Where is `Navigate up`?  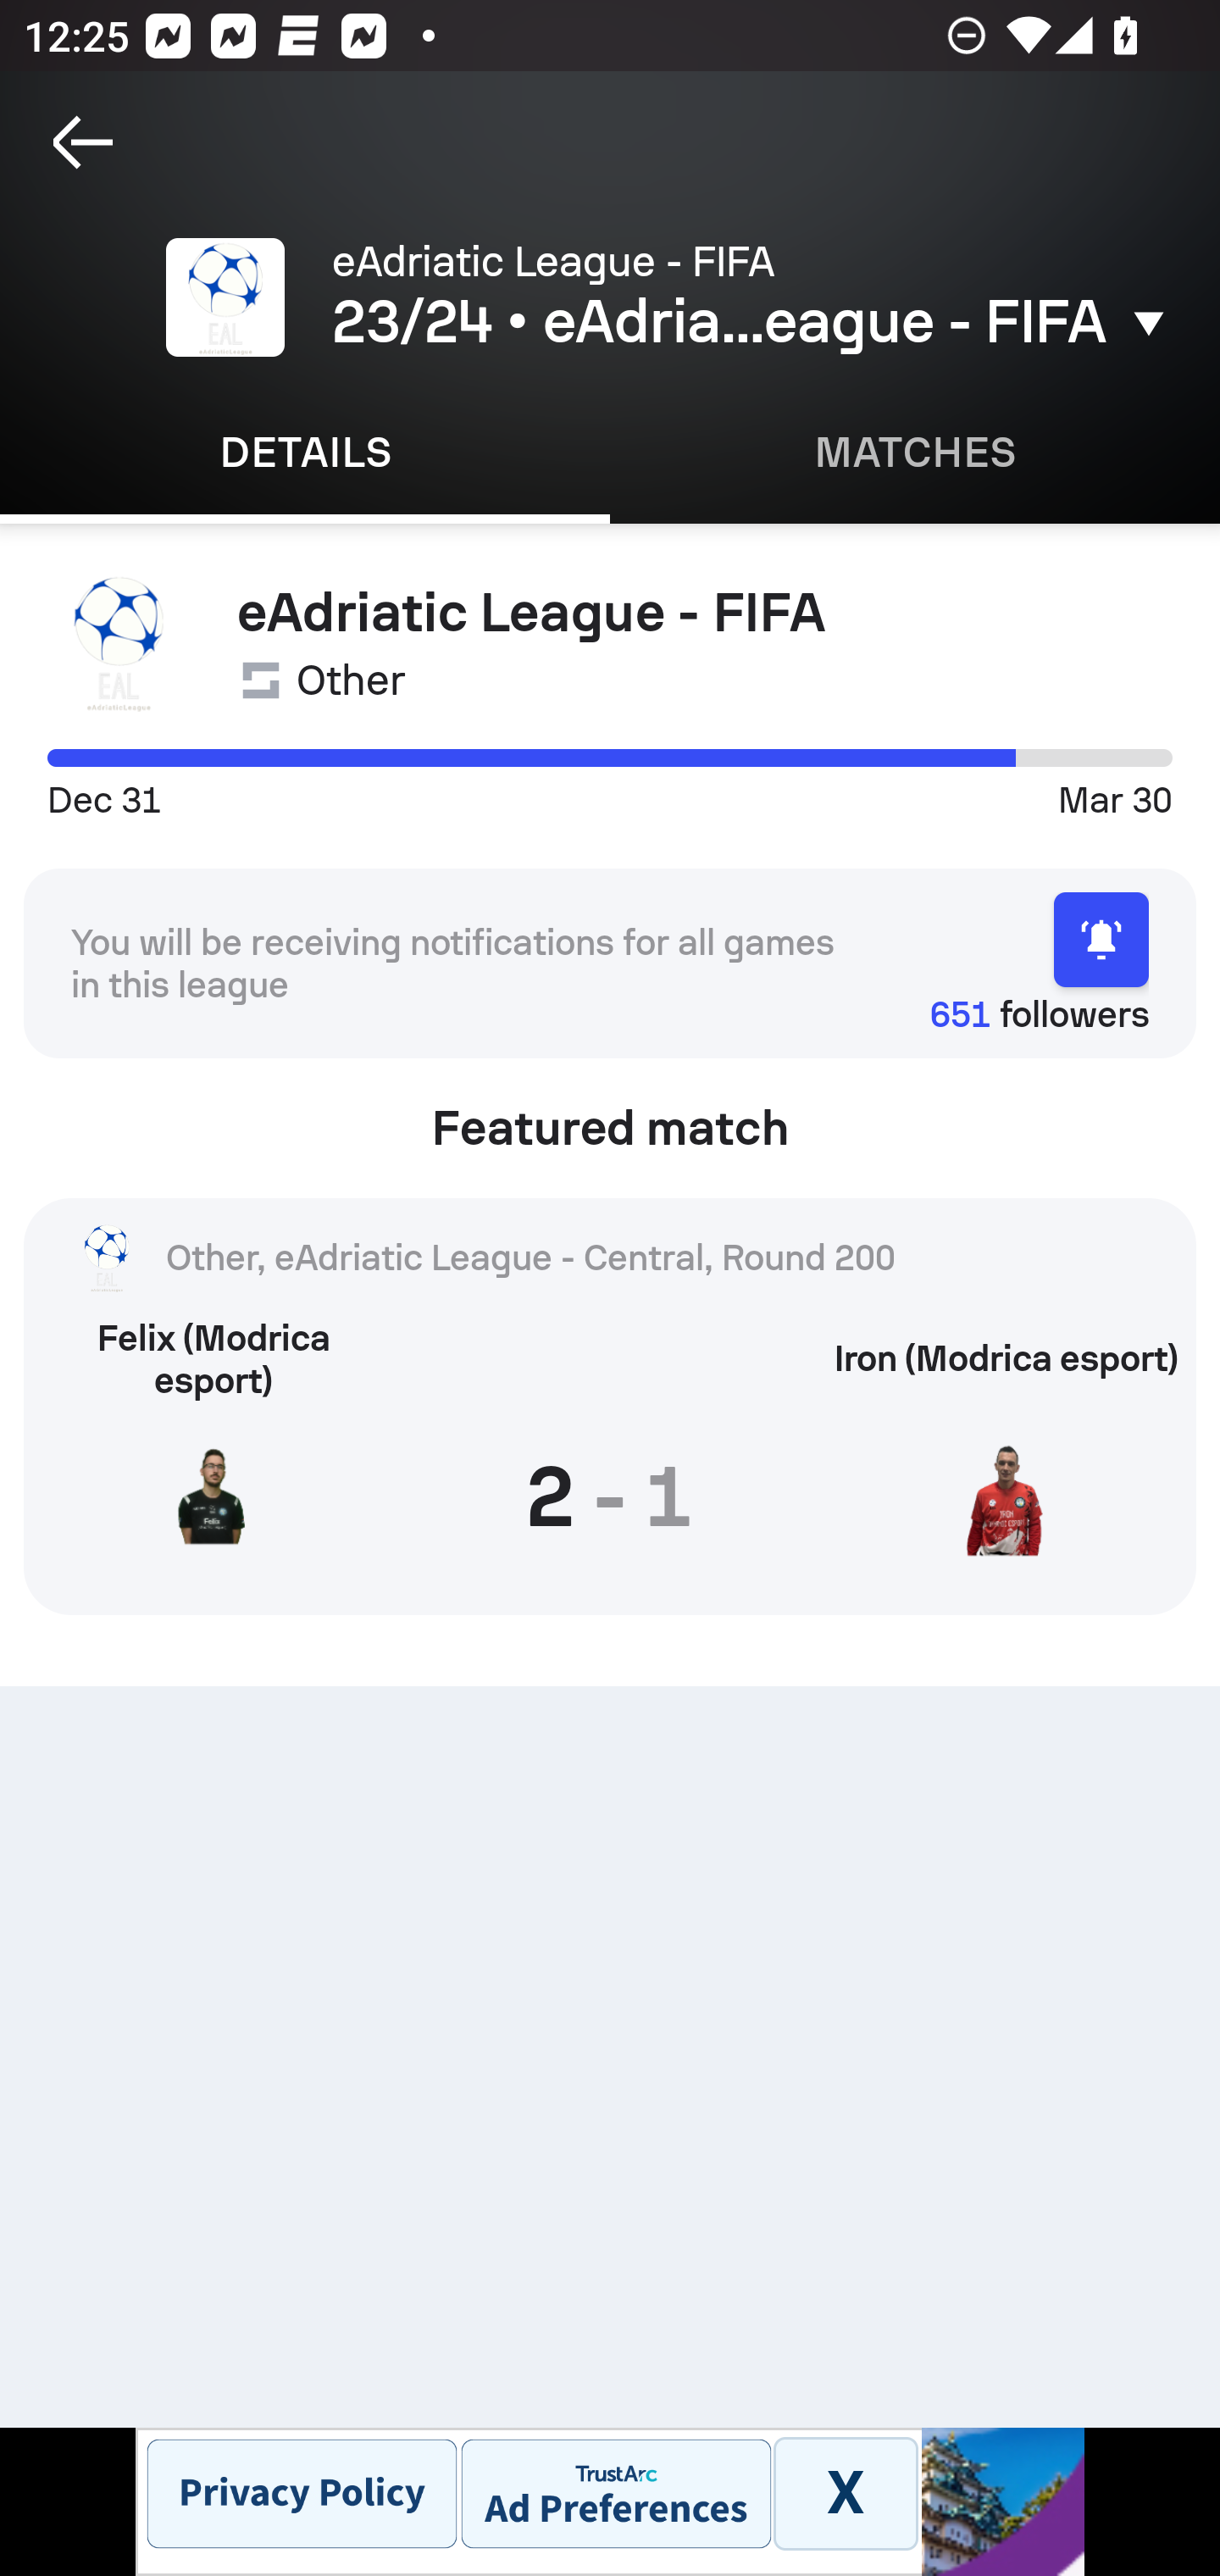 Navigate up is located at coordinates (83, 142).